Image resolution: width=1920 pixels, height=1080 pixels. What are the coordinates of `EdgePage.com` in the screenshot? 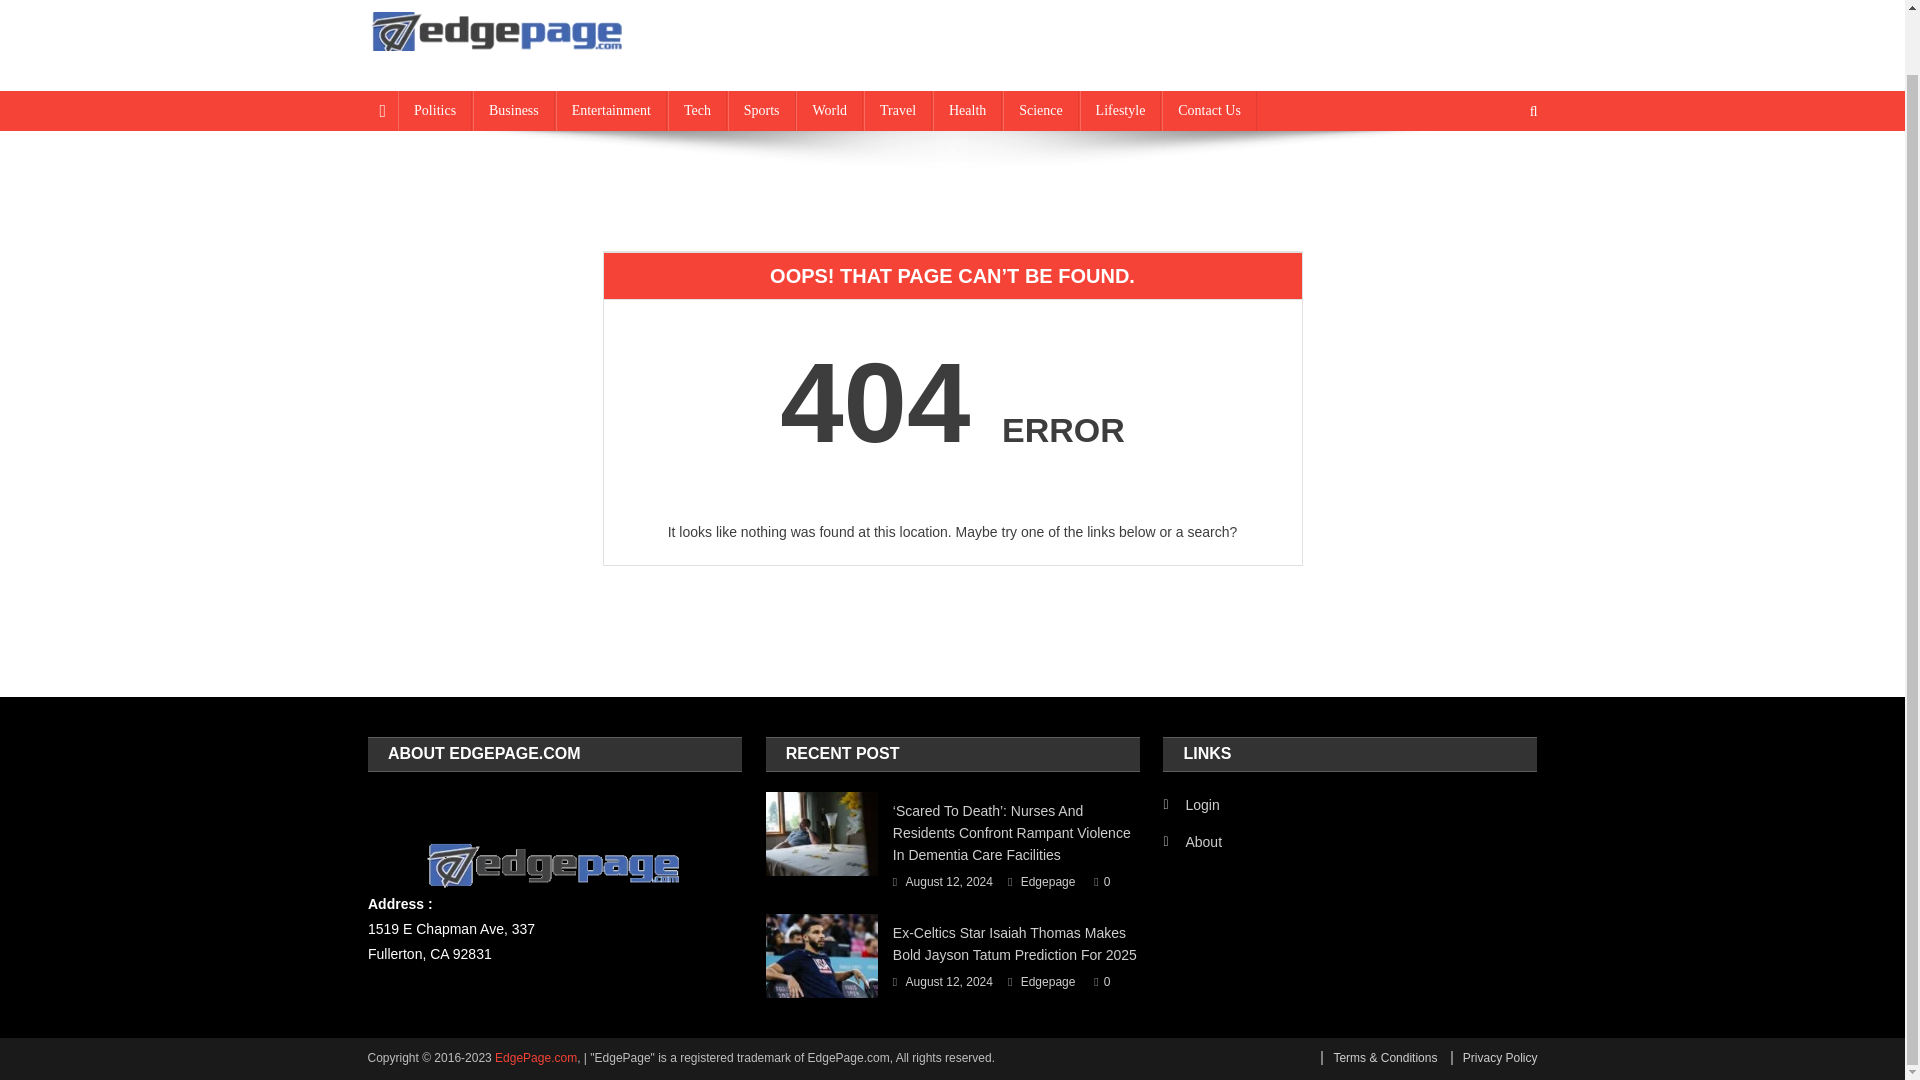 It's located at (536, 1057).